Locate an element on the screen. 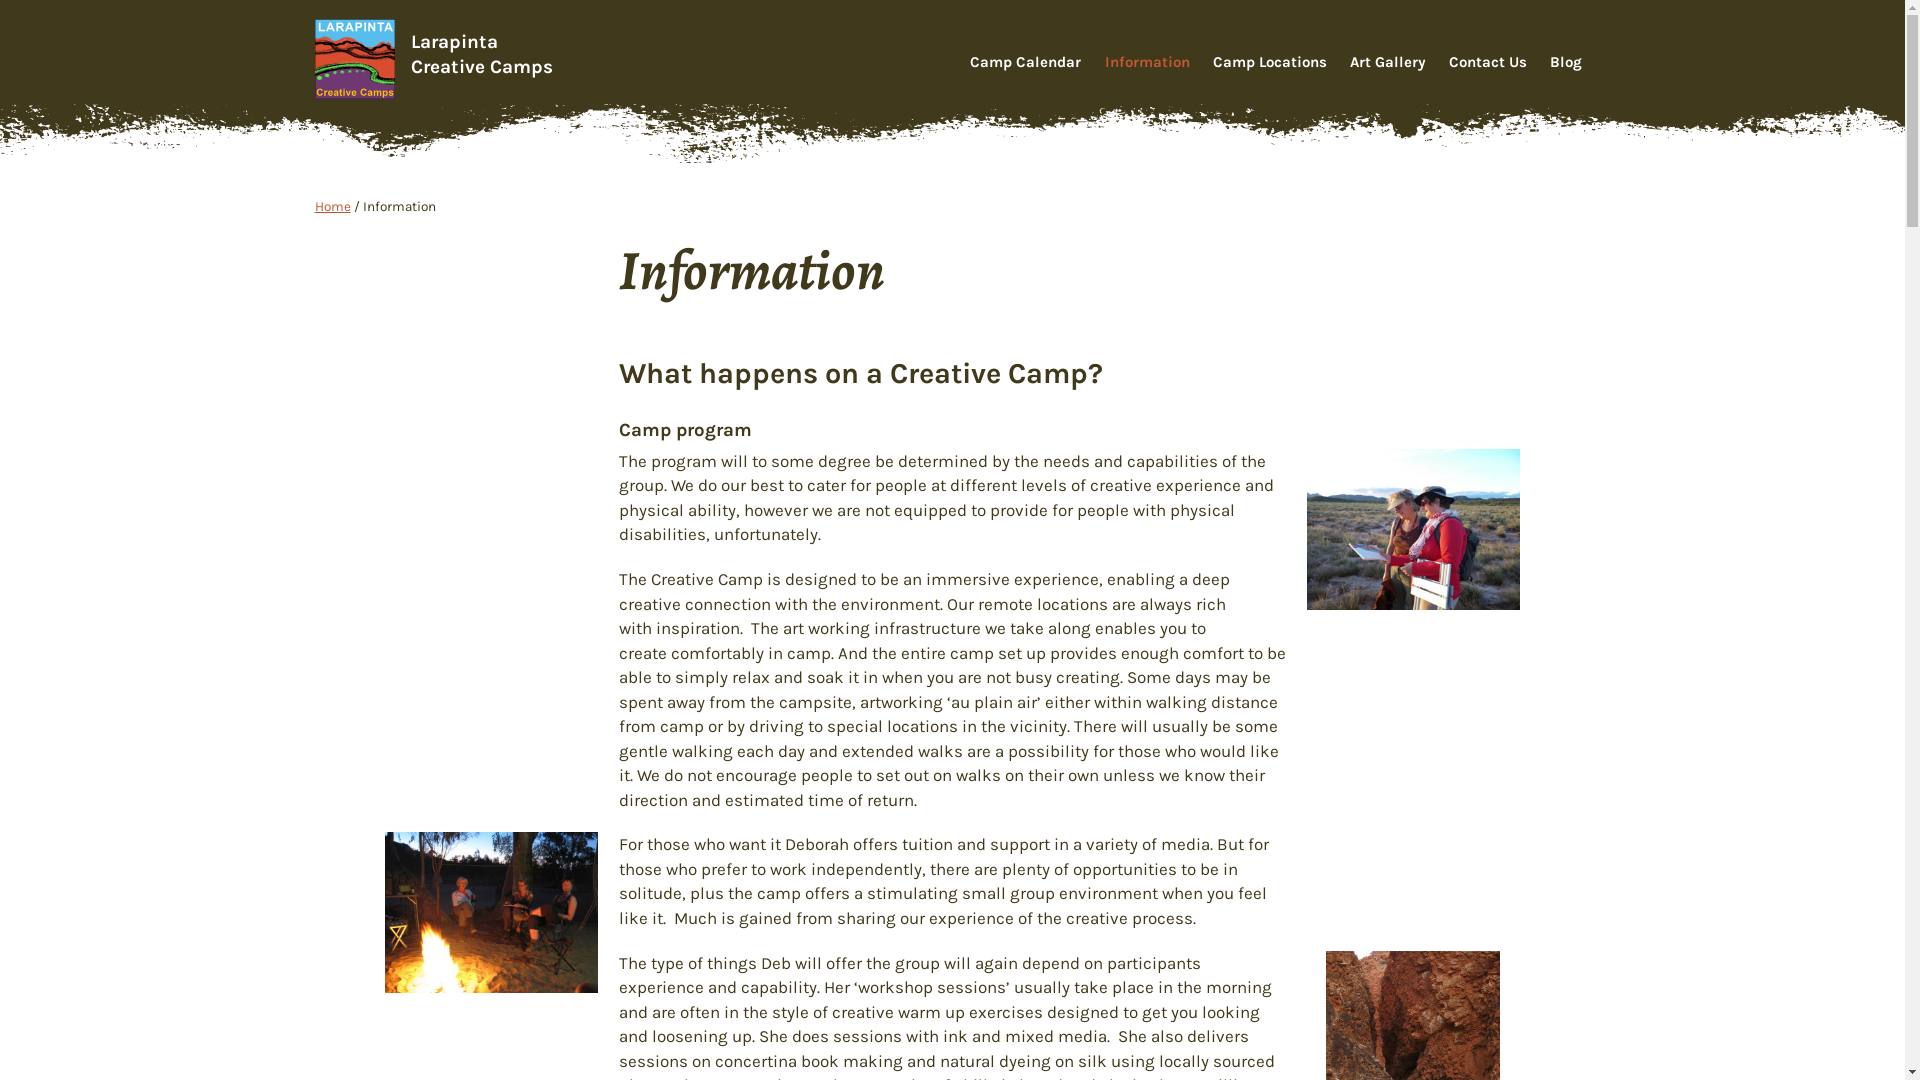  Home is located at coordinates (332, 206).